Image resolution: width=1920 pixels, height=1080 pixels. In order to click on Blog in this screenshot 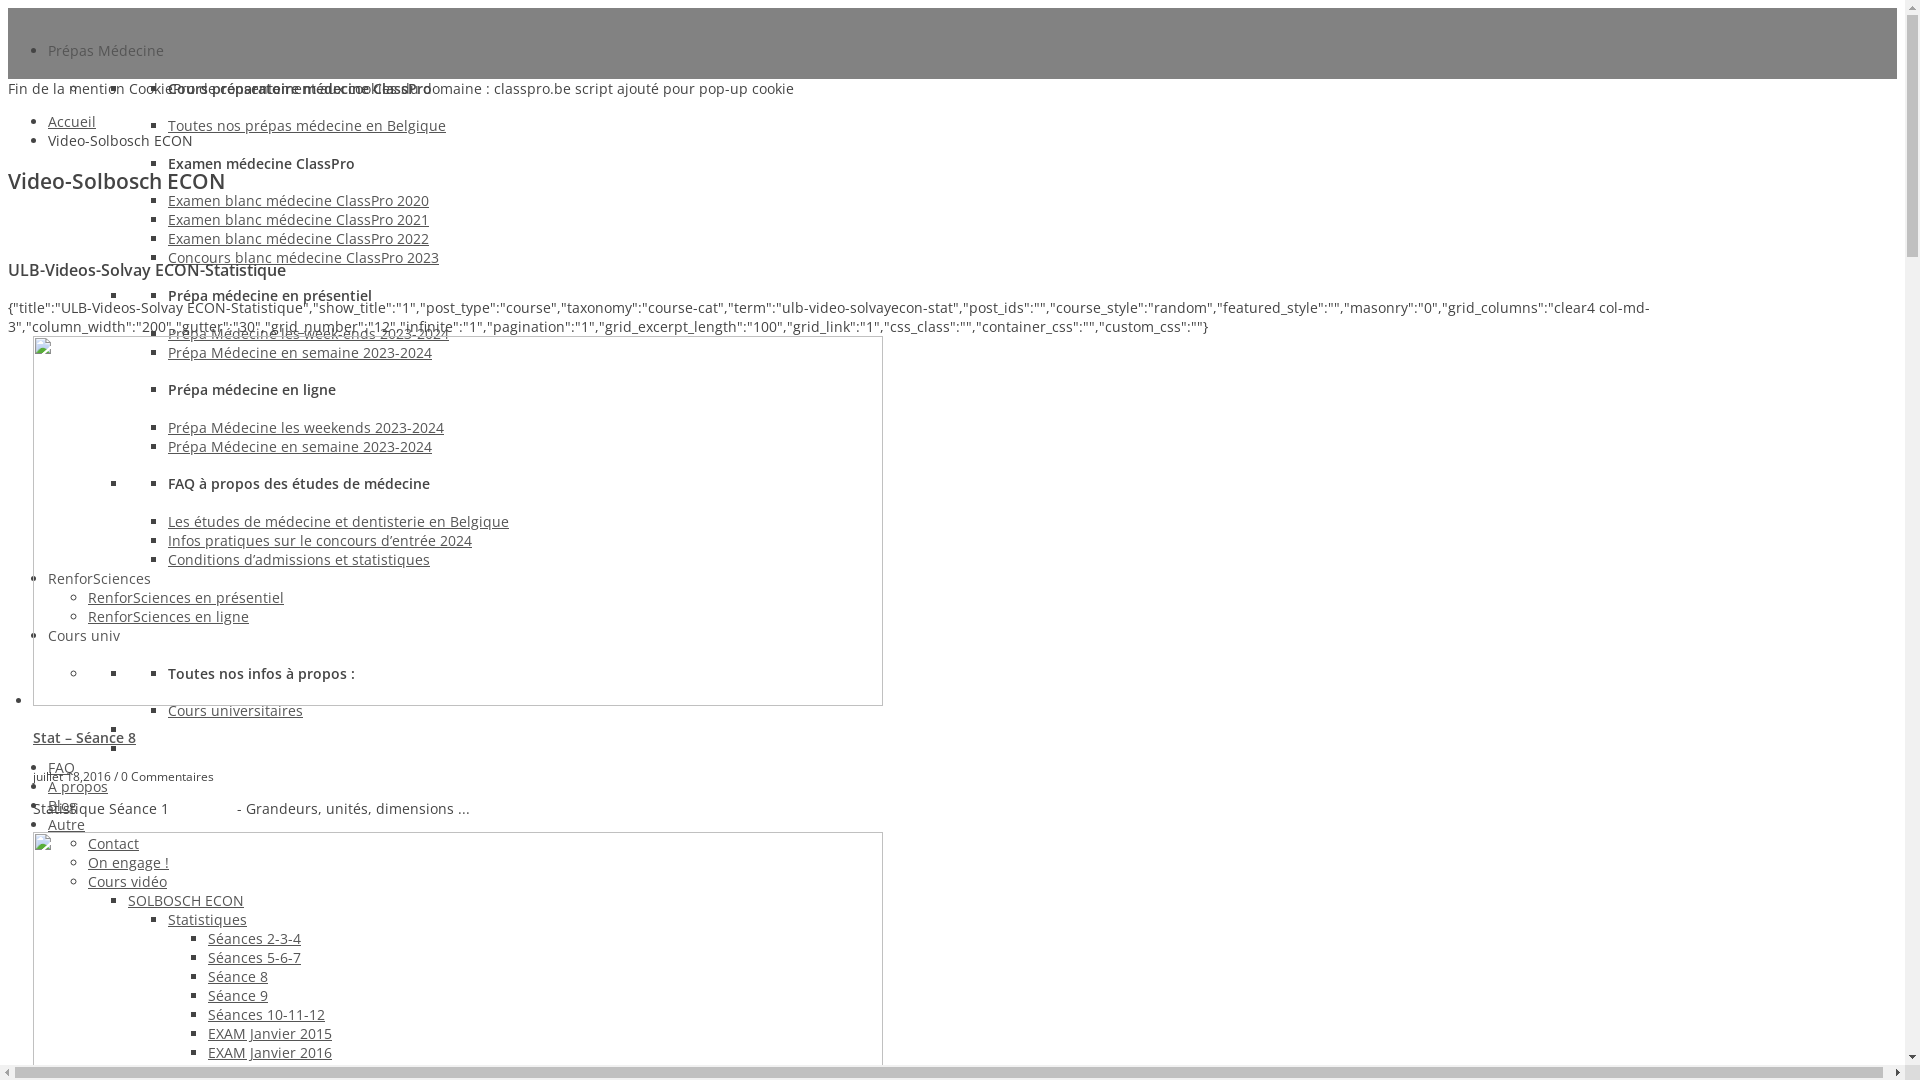, I will do `click(62, 806)`.